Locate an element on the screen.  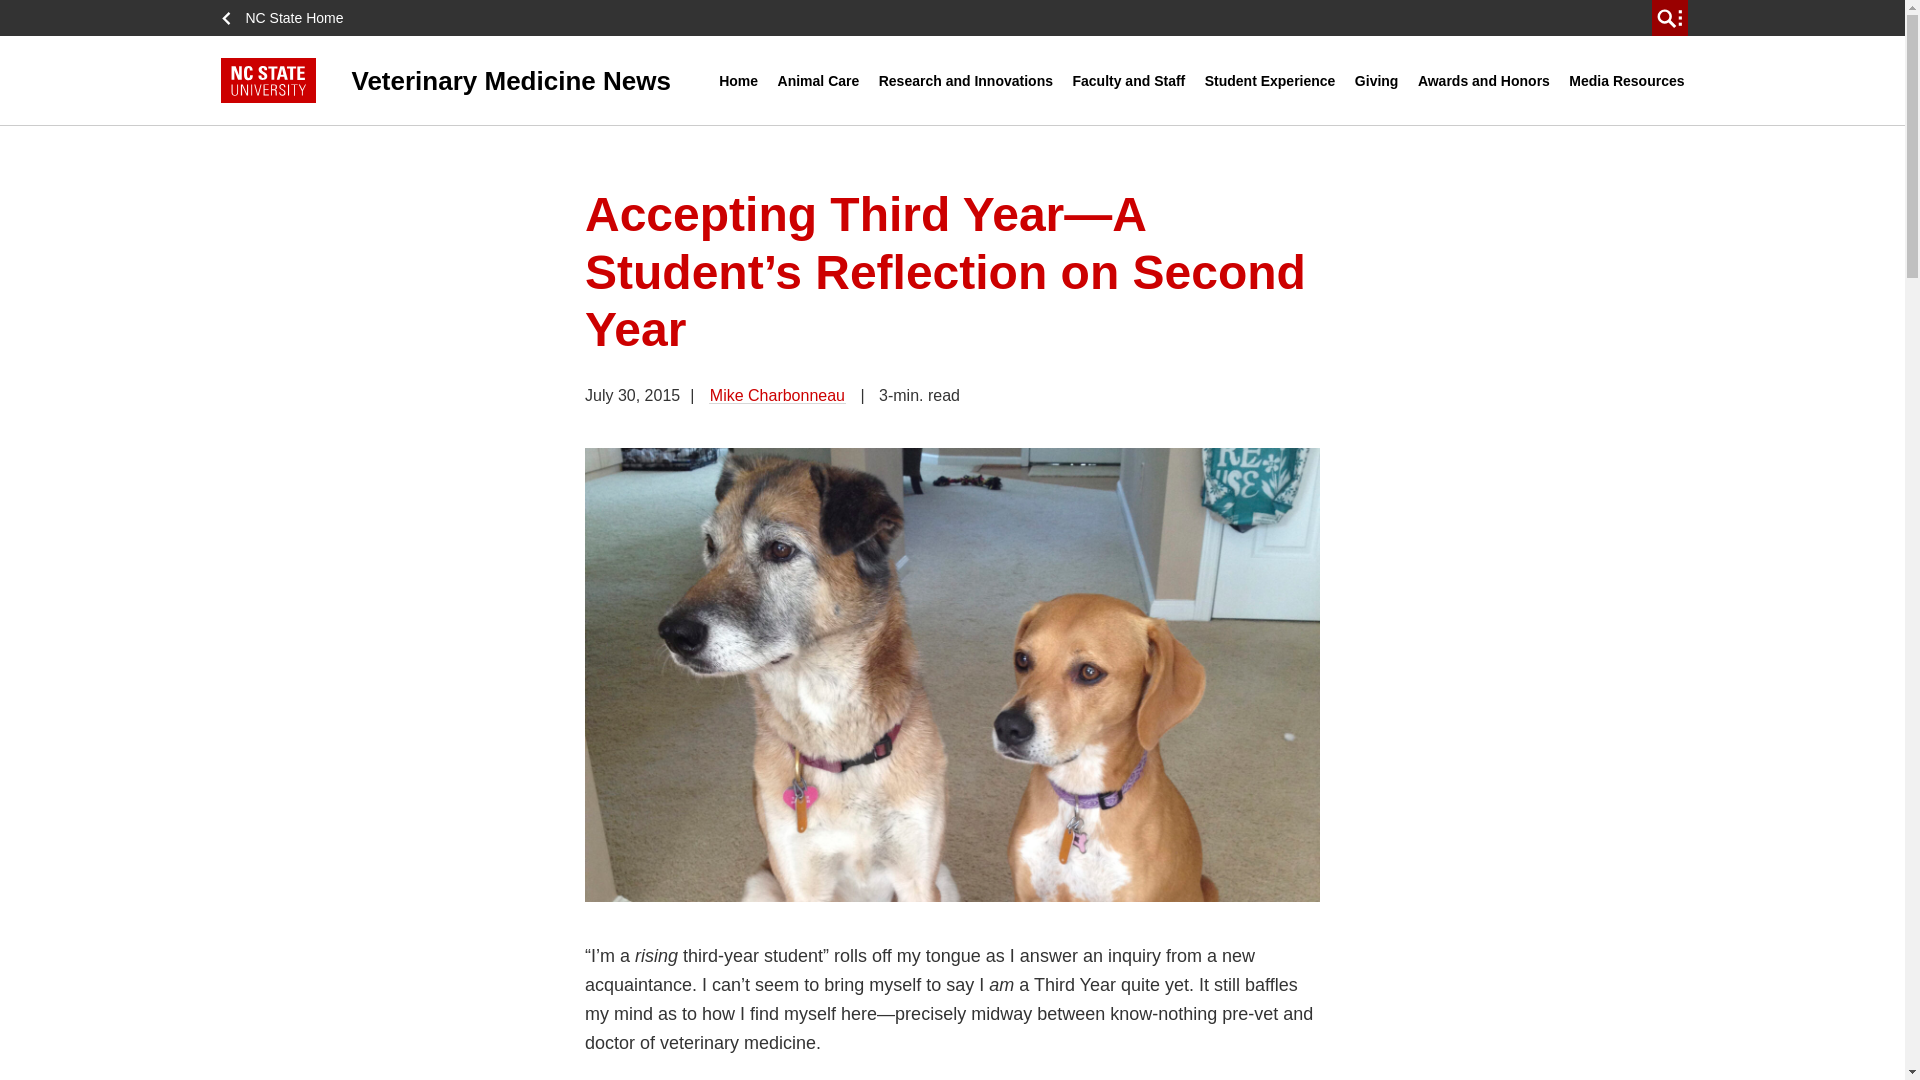
Animal Care is located at coordinates (819, 80).